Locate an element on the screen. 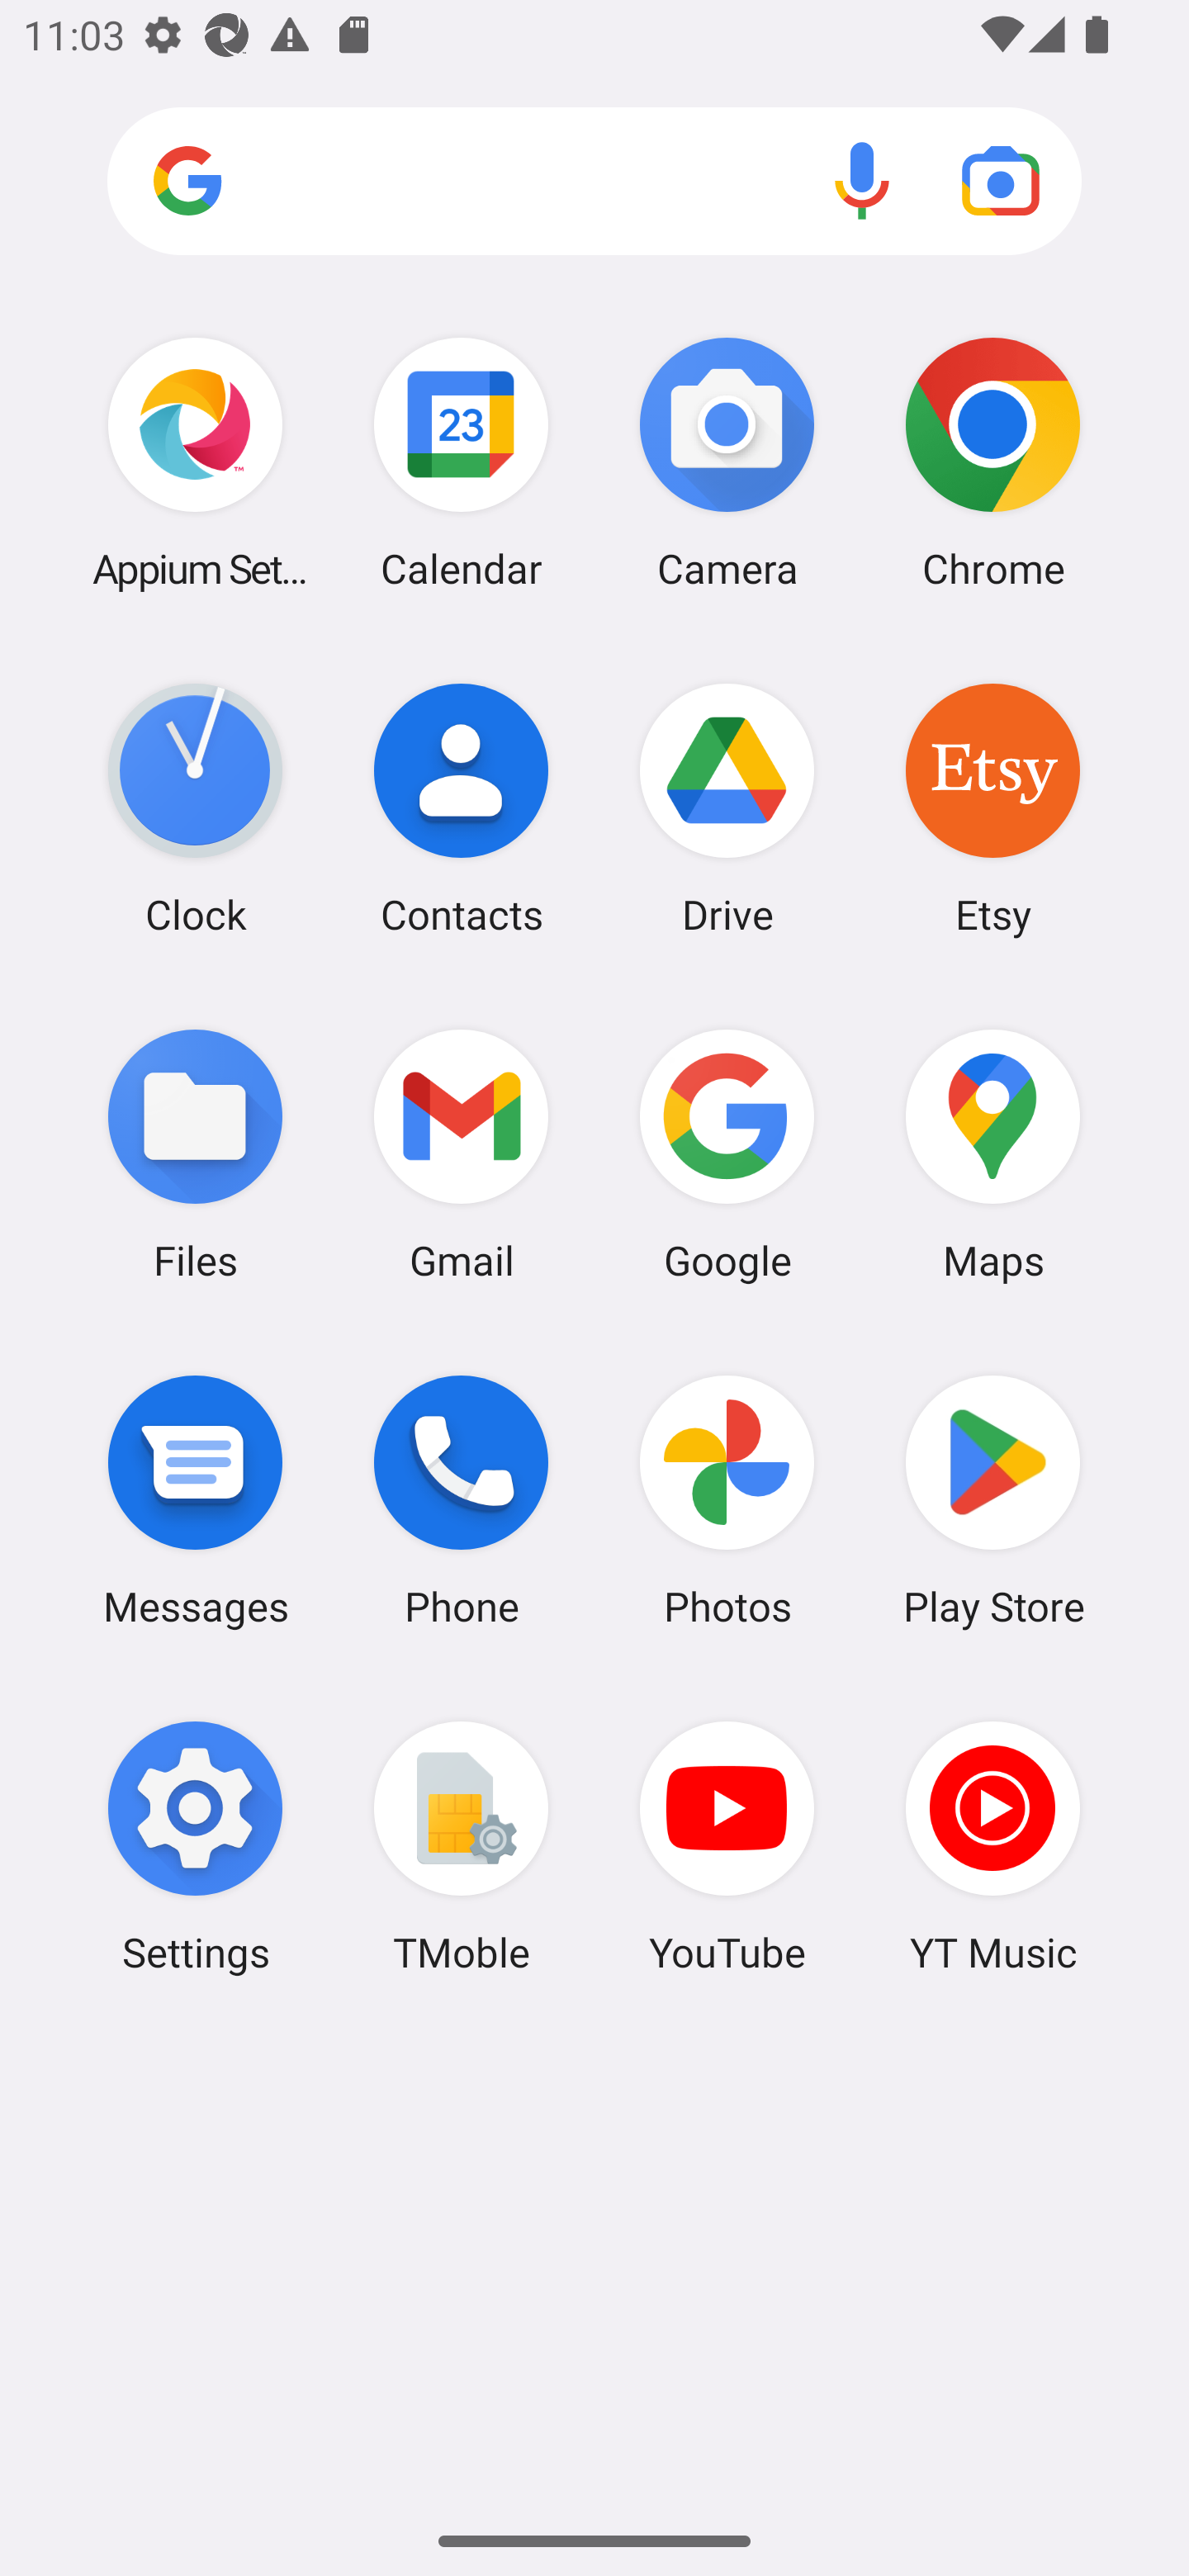  Settings is located at coordinates (195, 1847).